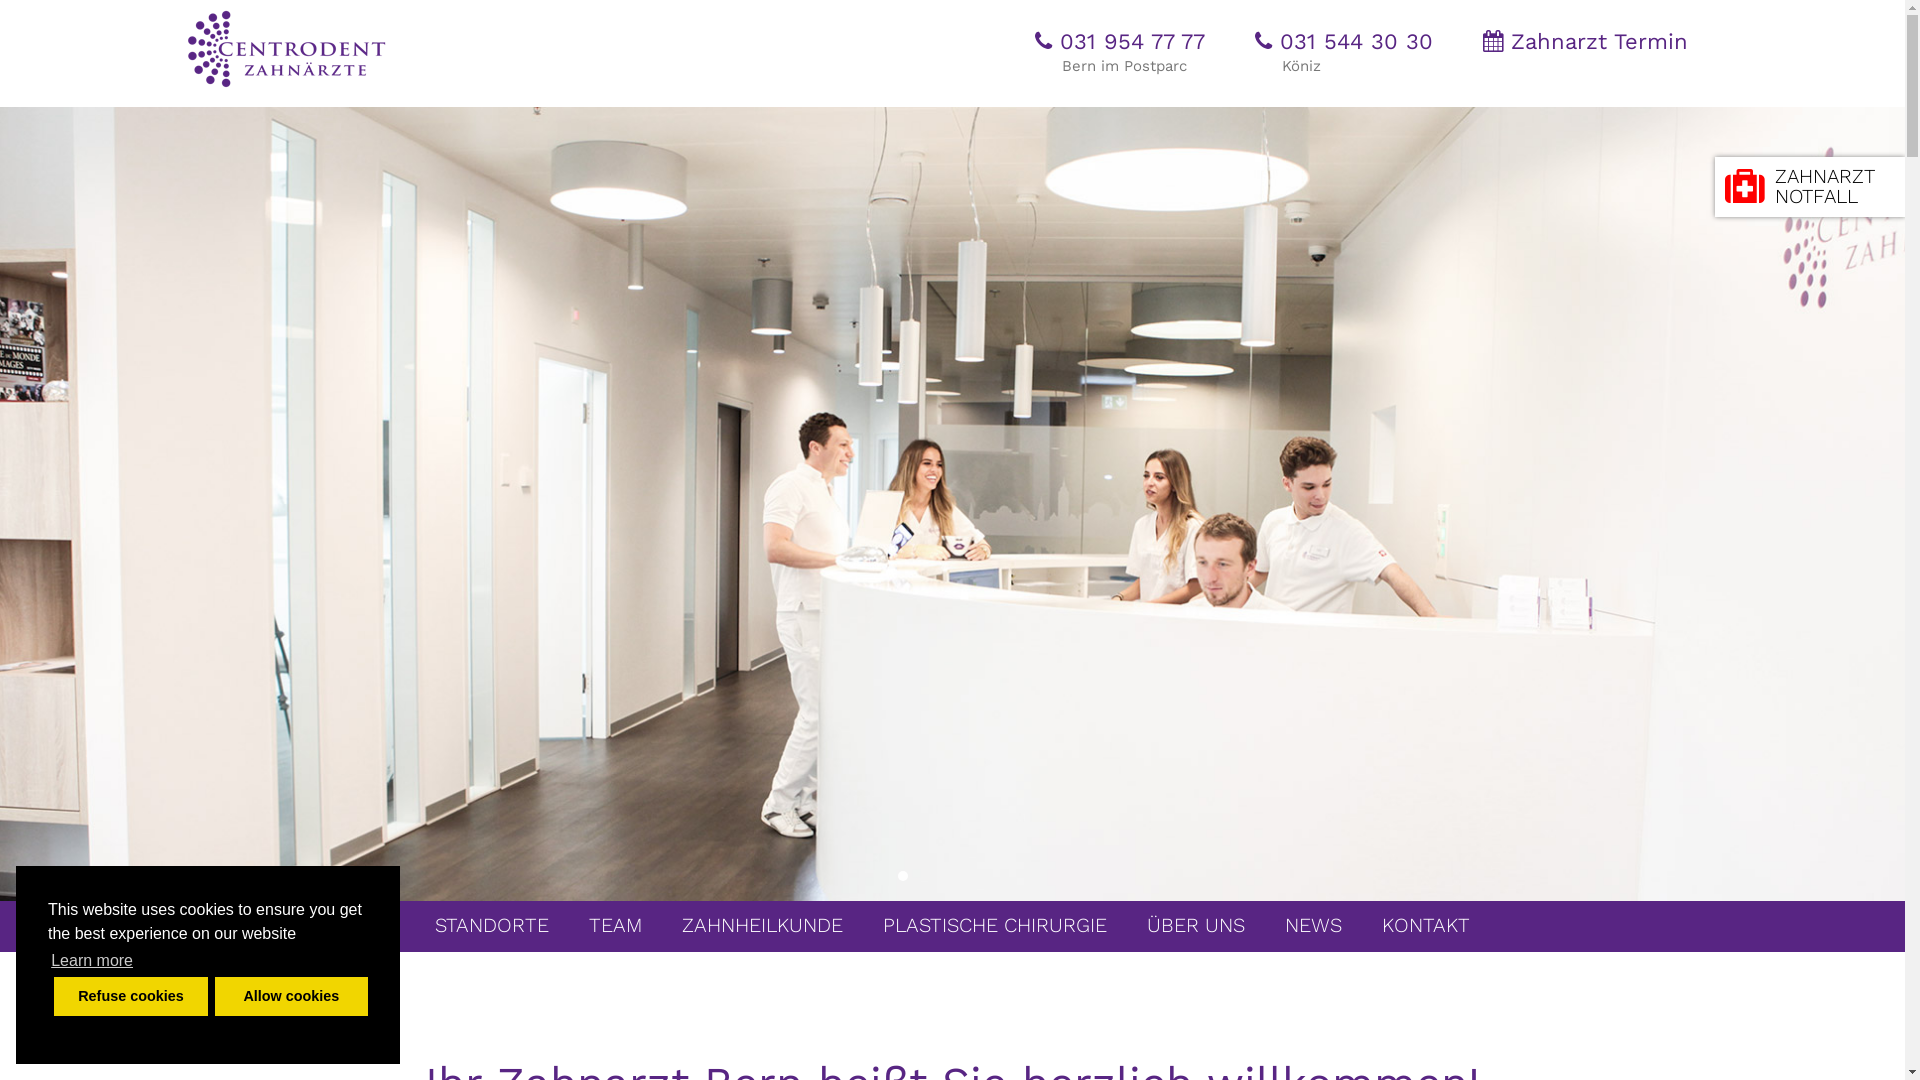 The width and height of the screenshot is (1920, 1080). What do you see at coordinates (903, 876) in the screenshot?
I see `Startslide Rezeption` at bounding box center [903, 876].